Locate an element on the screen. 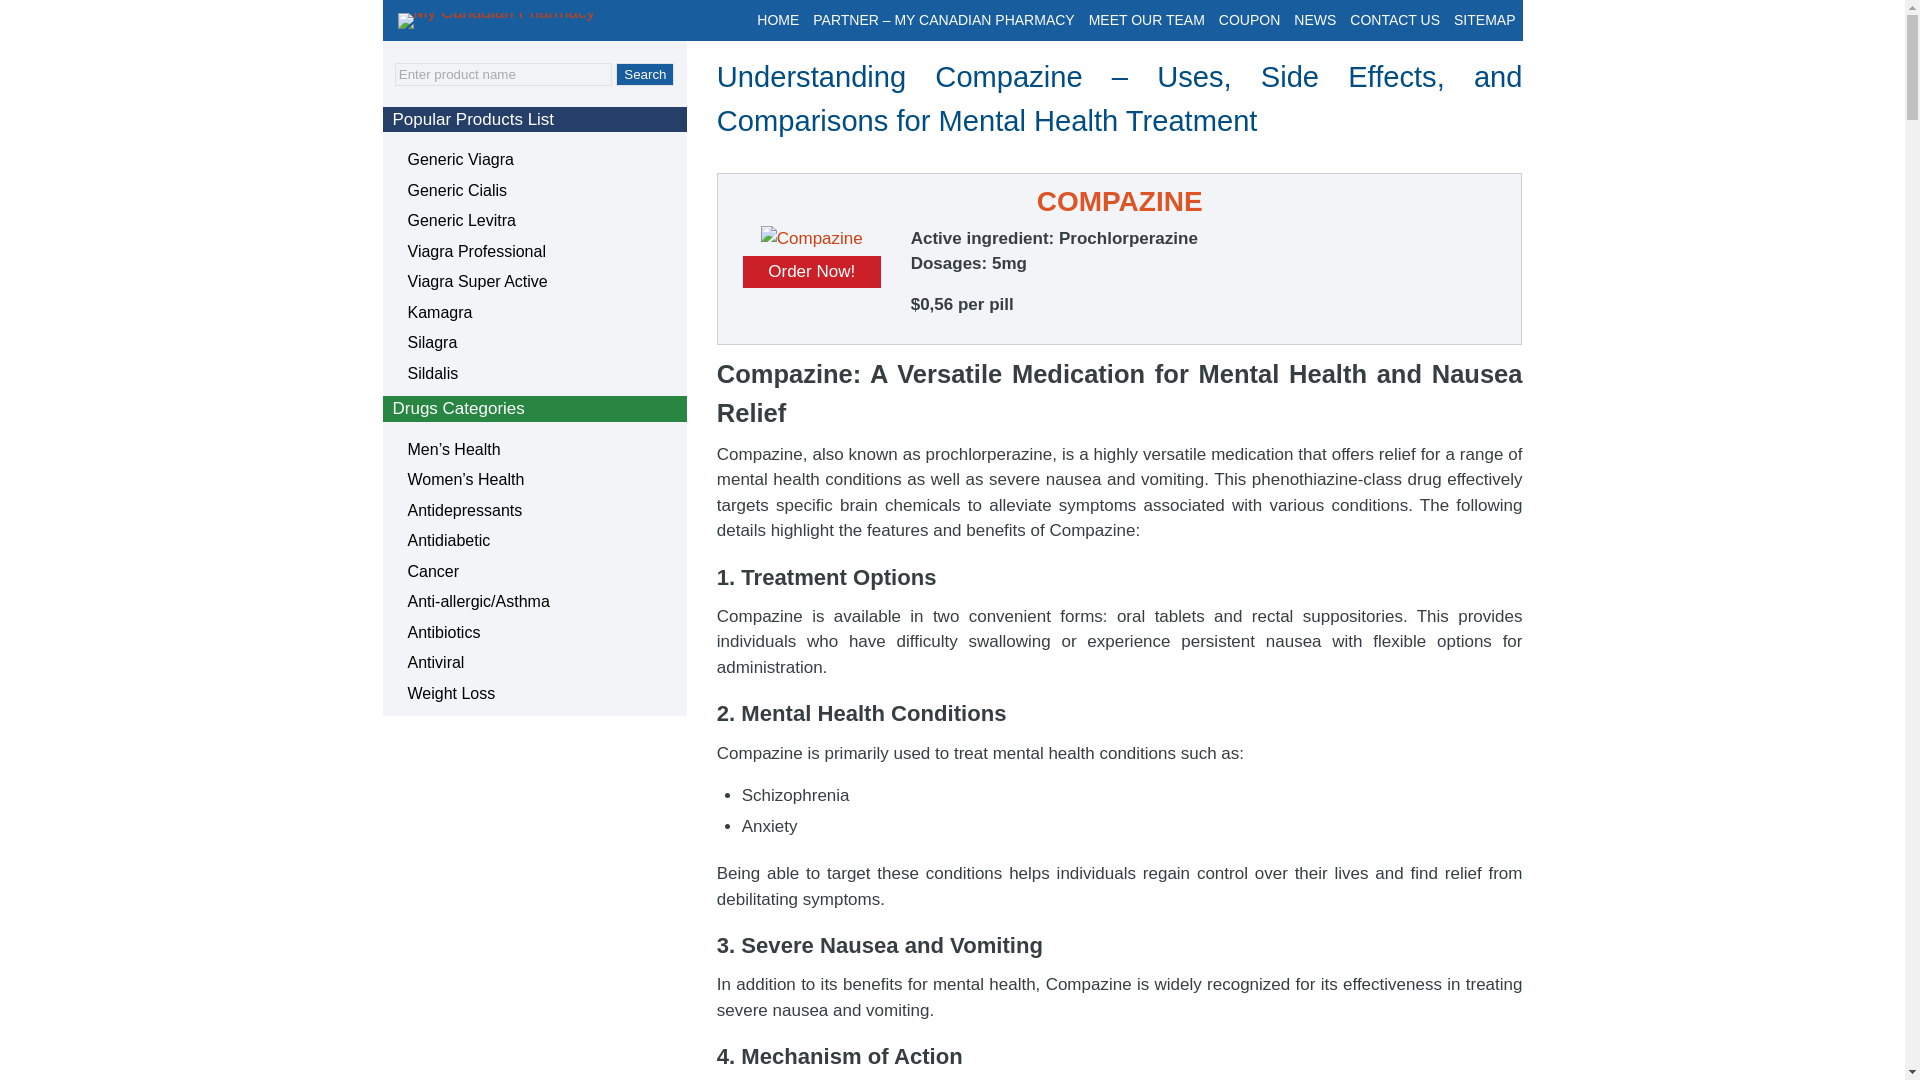 The width and height of the screenshot is (1920, 1080). HOME is located at coordinates (778, 20).